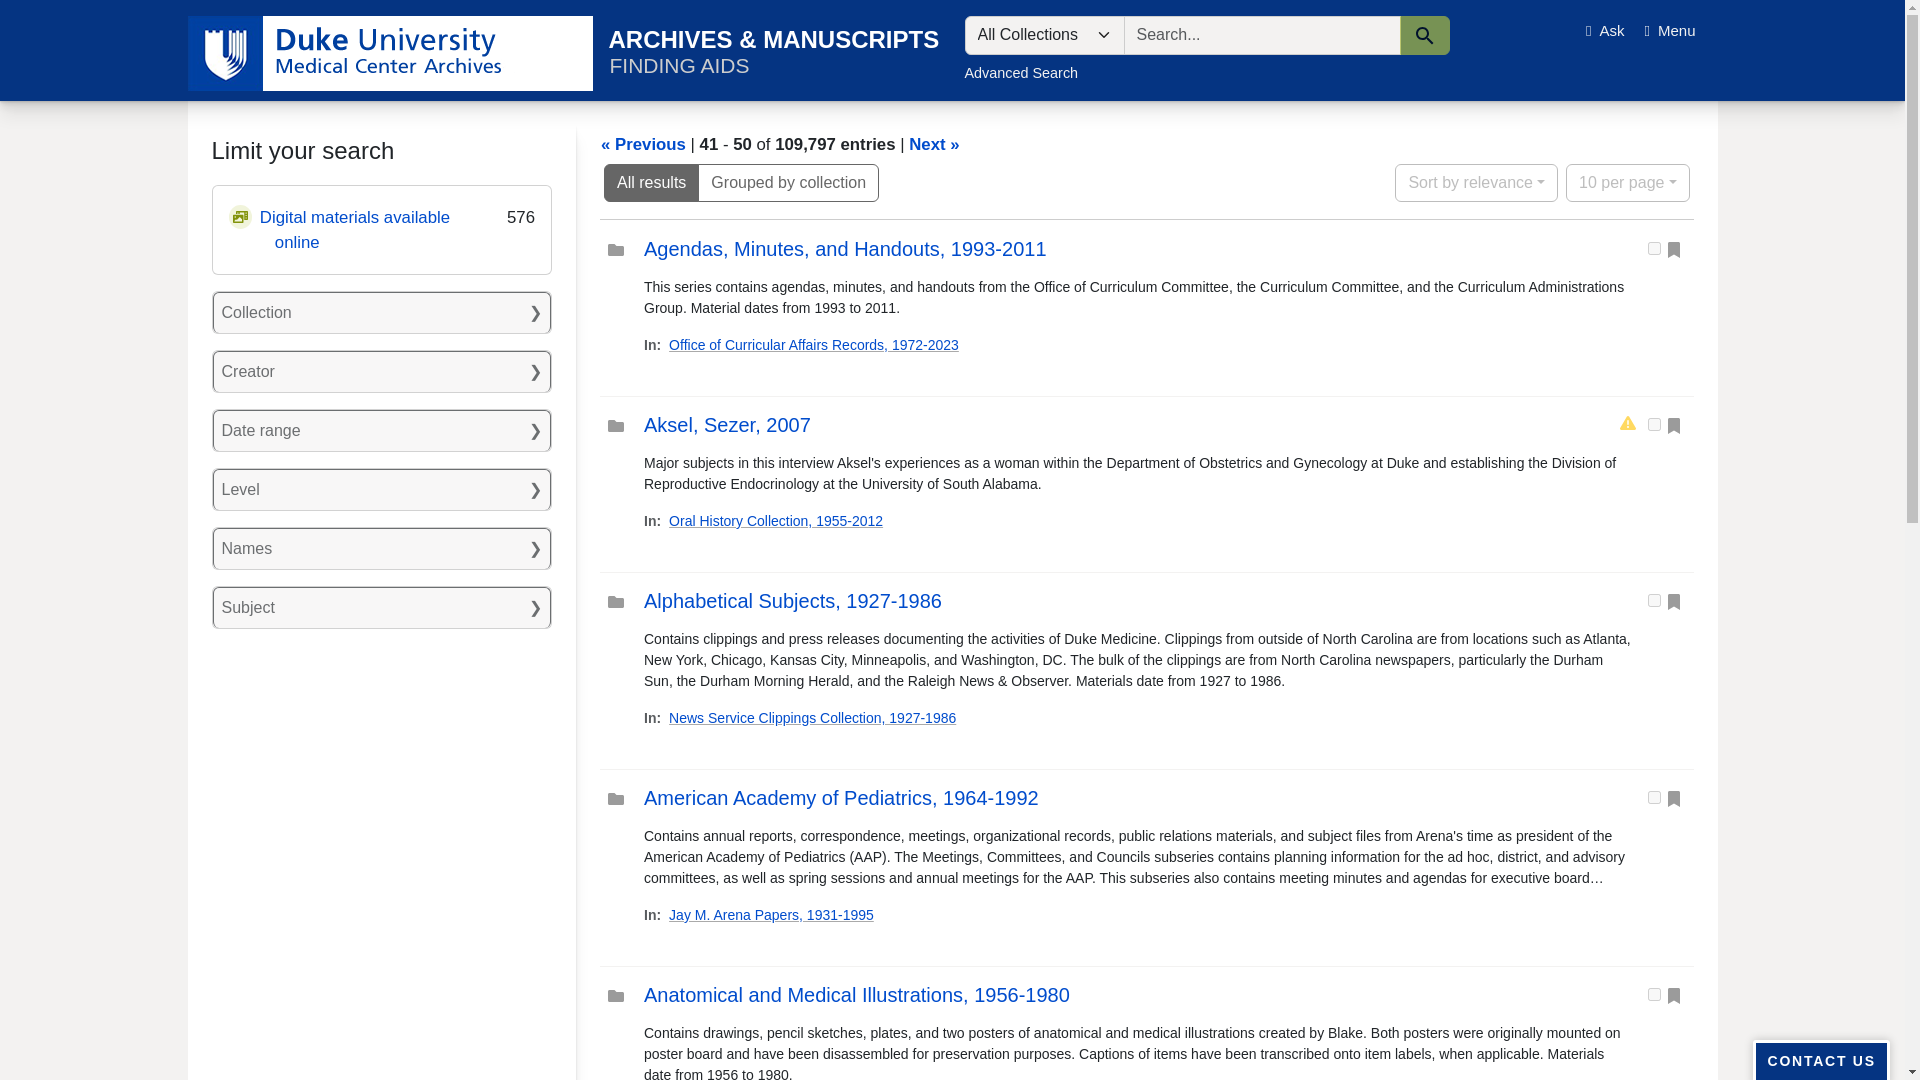 This screenshot has width=1920, height=1080. Describe the element at coordinates (46, 12) in the screenshot. I see `Skip to first result` at that location.